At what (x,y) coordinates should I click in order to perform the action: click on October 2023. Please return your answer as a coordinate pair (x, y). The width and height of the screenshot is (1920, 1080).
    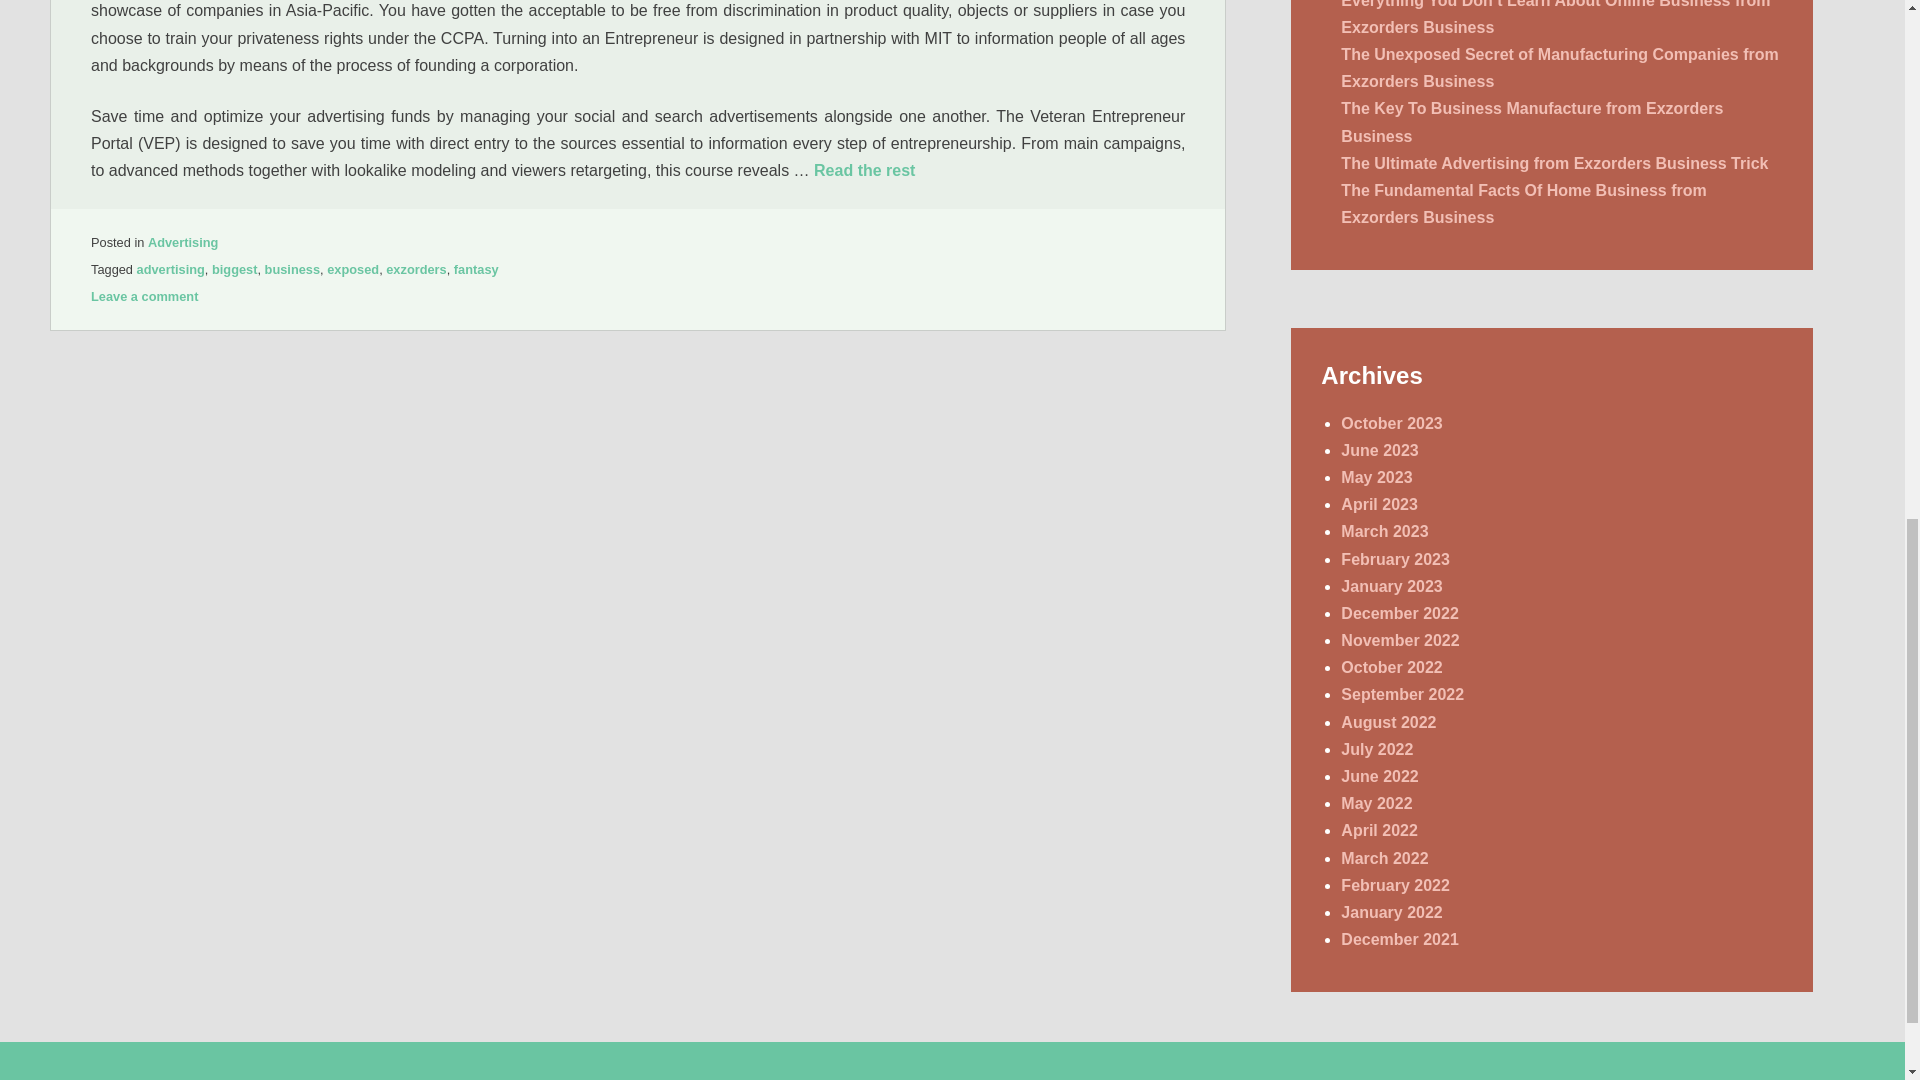
    Looking at the image, I should click on (1390, 423).